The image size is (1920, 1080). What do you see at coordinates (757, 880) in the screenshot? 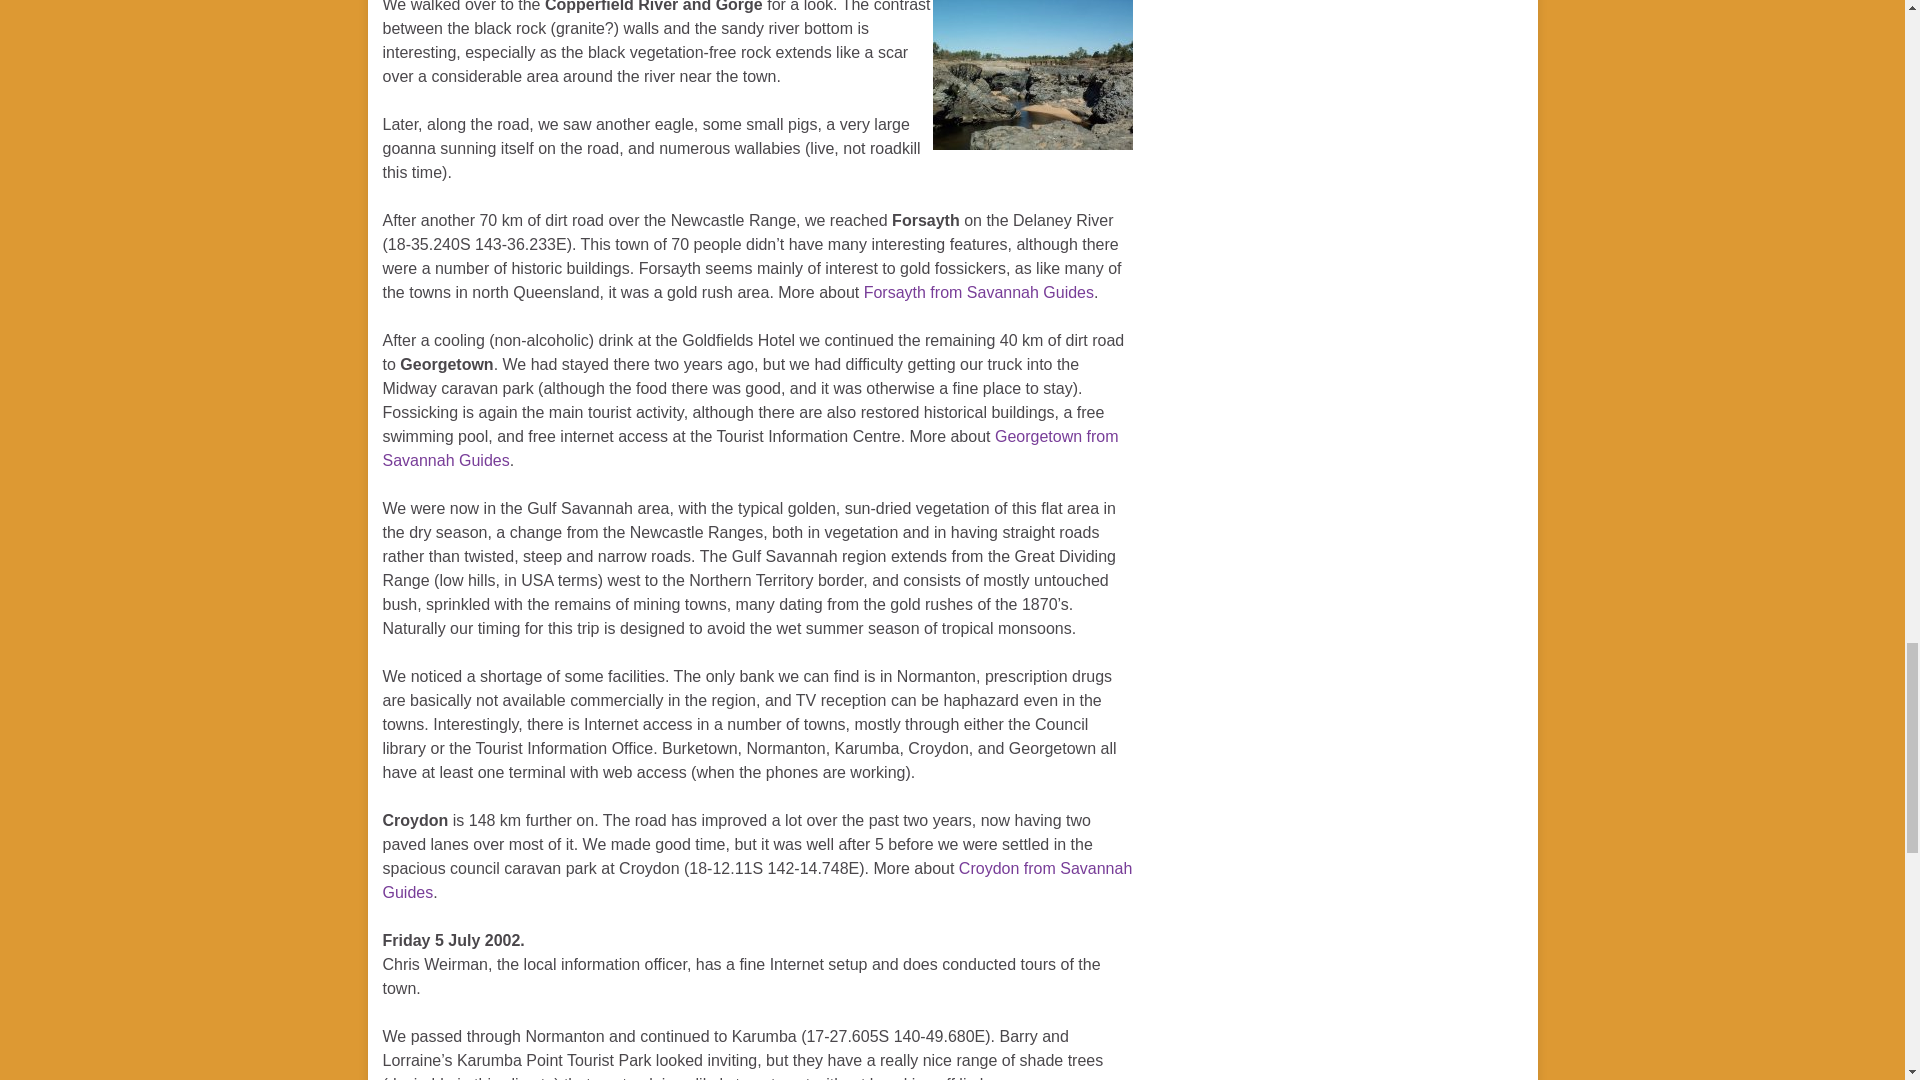
I see `Croydon from Savannah Guides` at bounding box center [757, 880].